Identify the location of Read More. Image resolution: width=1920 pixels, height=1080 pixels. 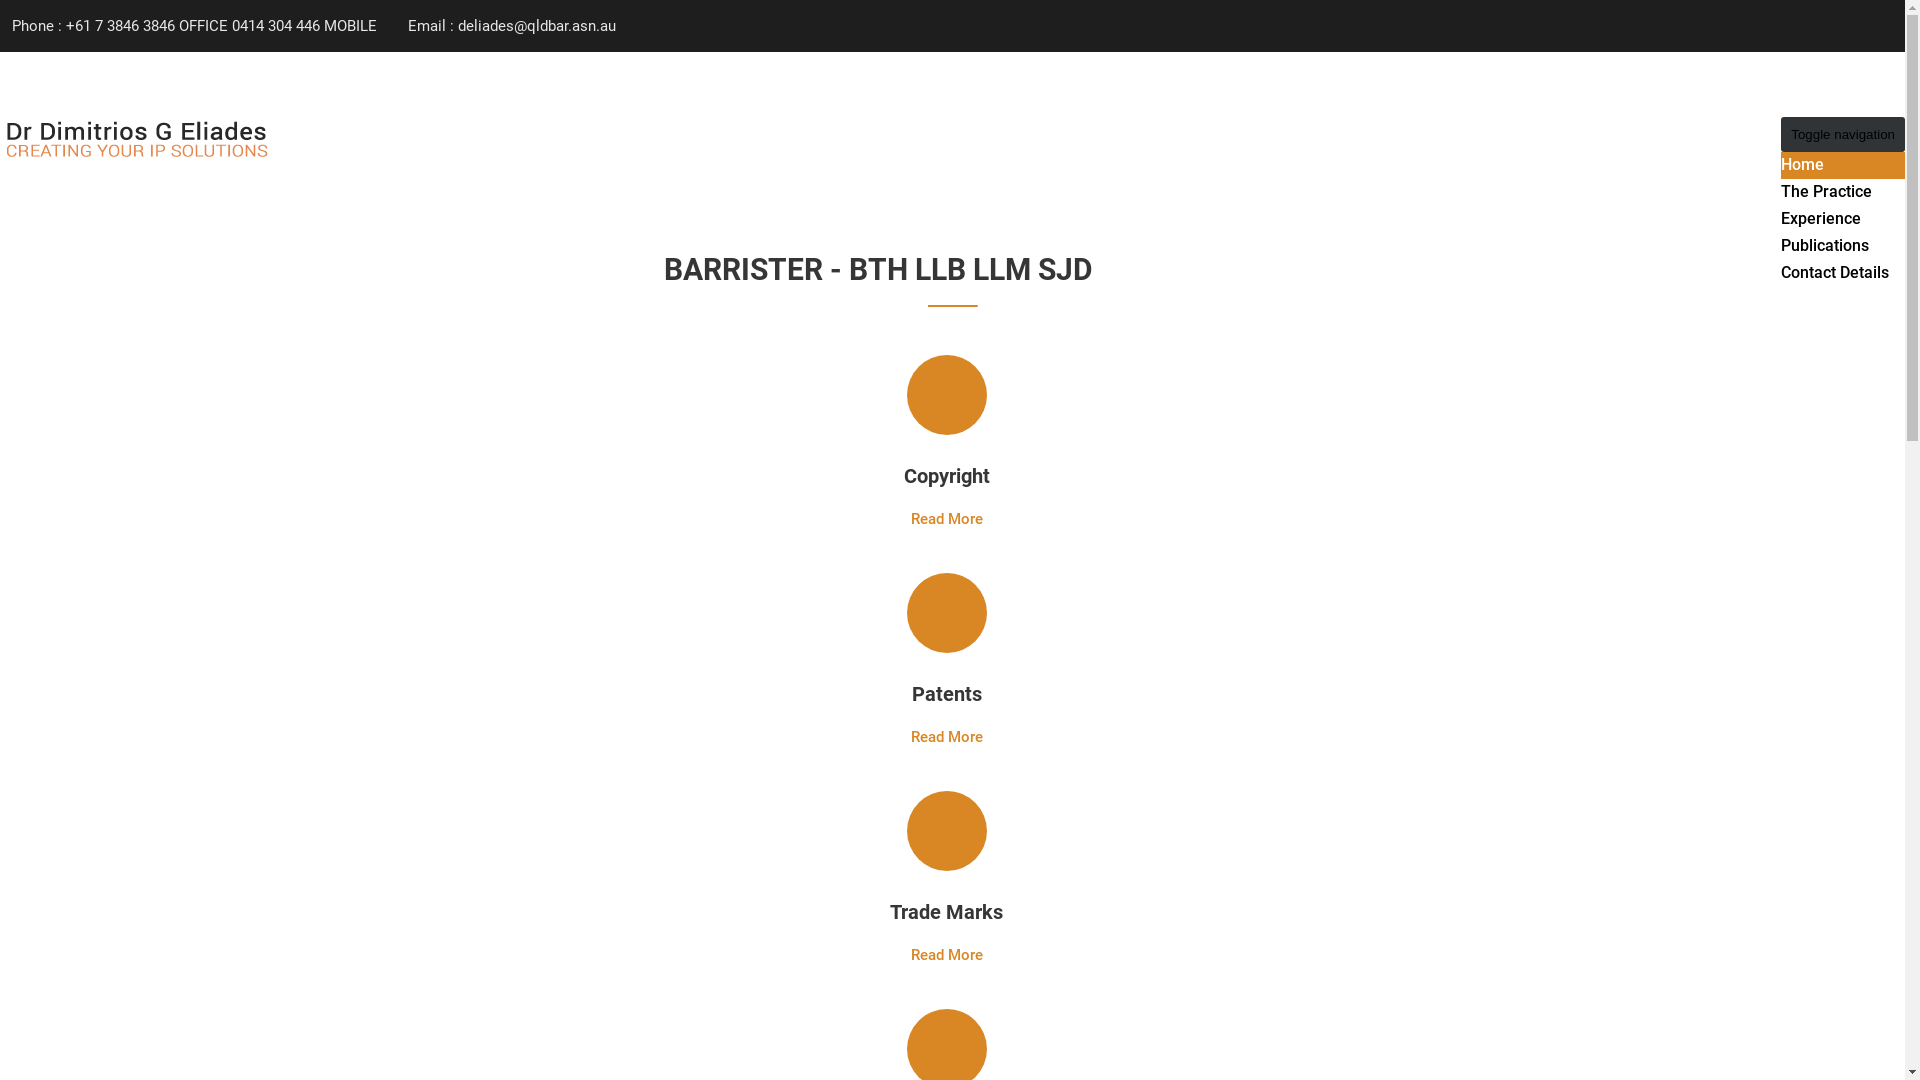
(946, 737).